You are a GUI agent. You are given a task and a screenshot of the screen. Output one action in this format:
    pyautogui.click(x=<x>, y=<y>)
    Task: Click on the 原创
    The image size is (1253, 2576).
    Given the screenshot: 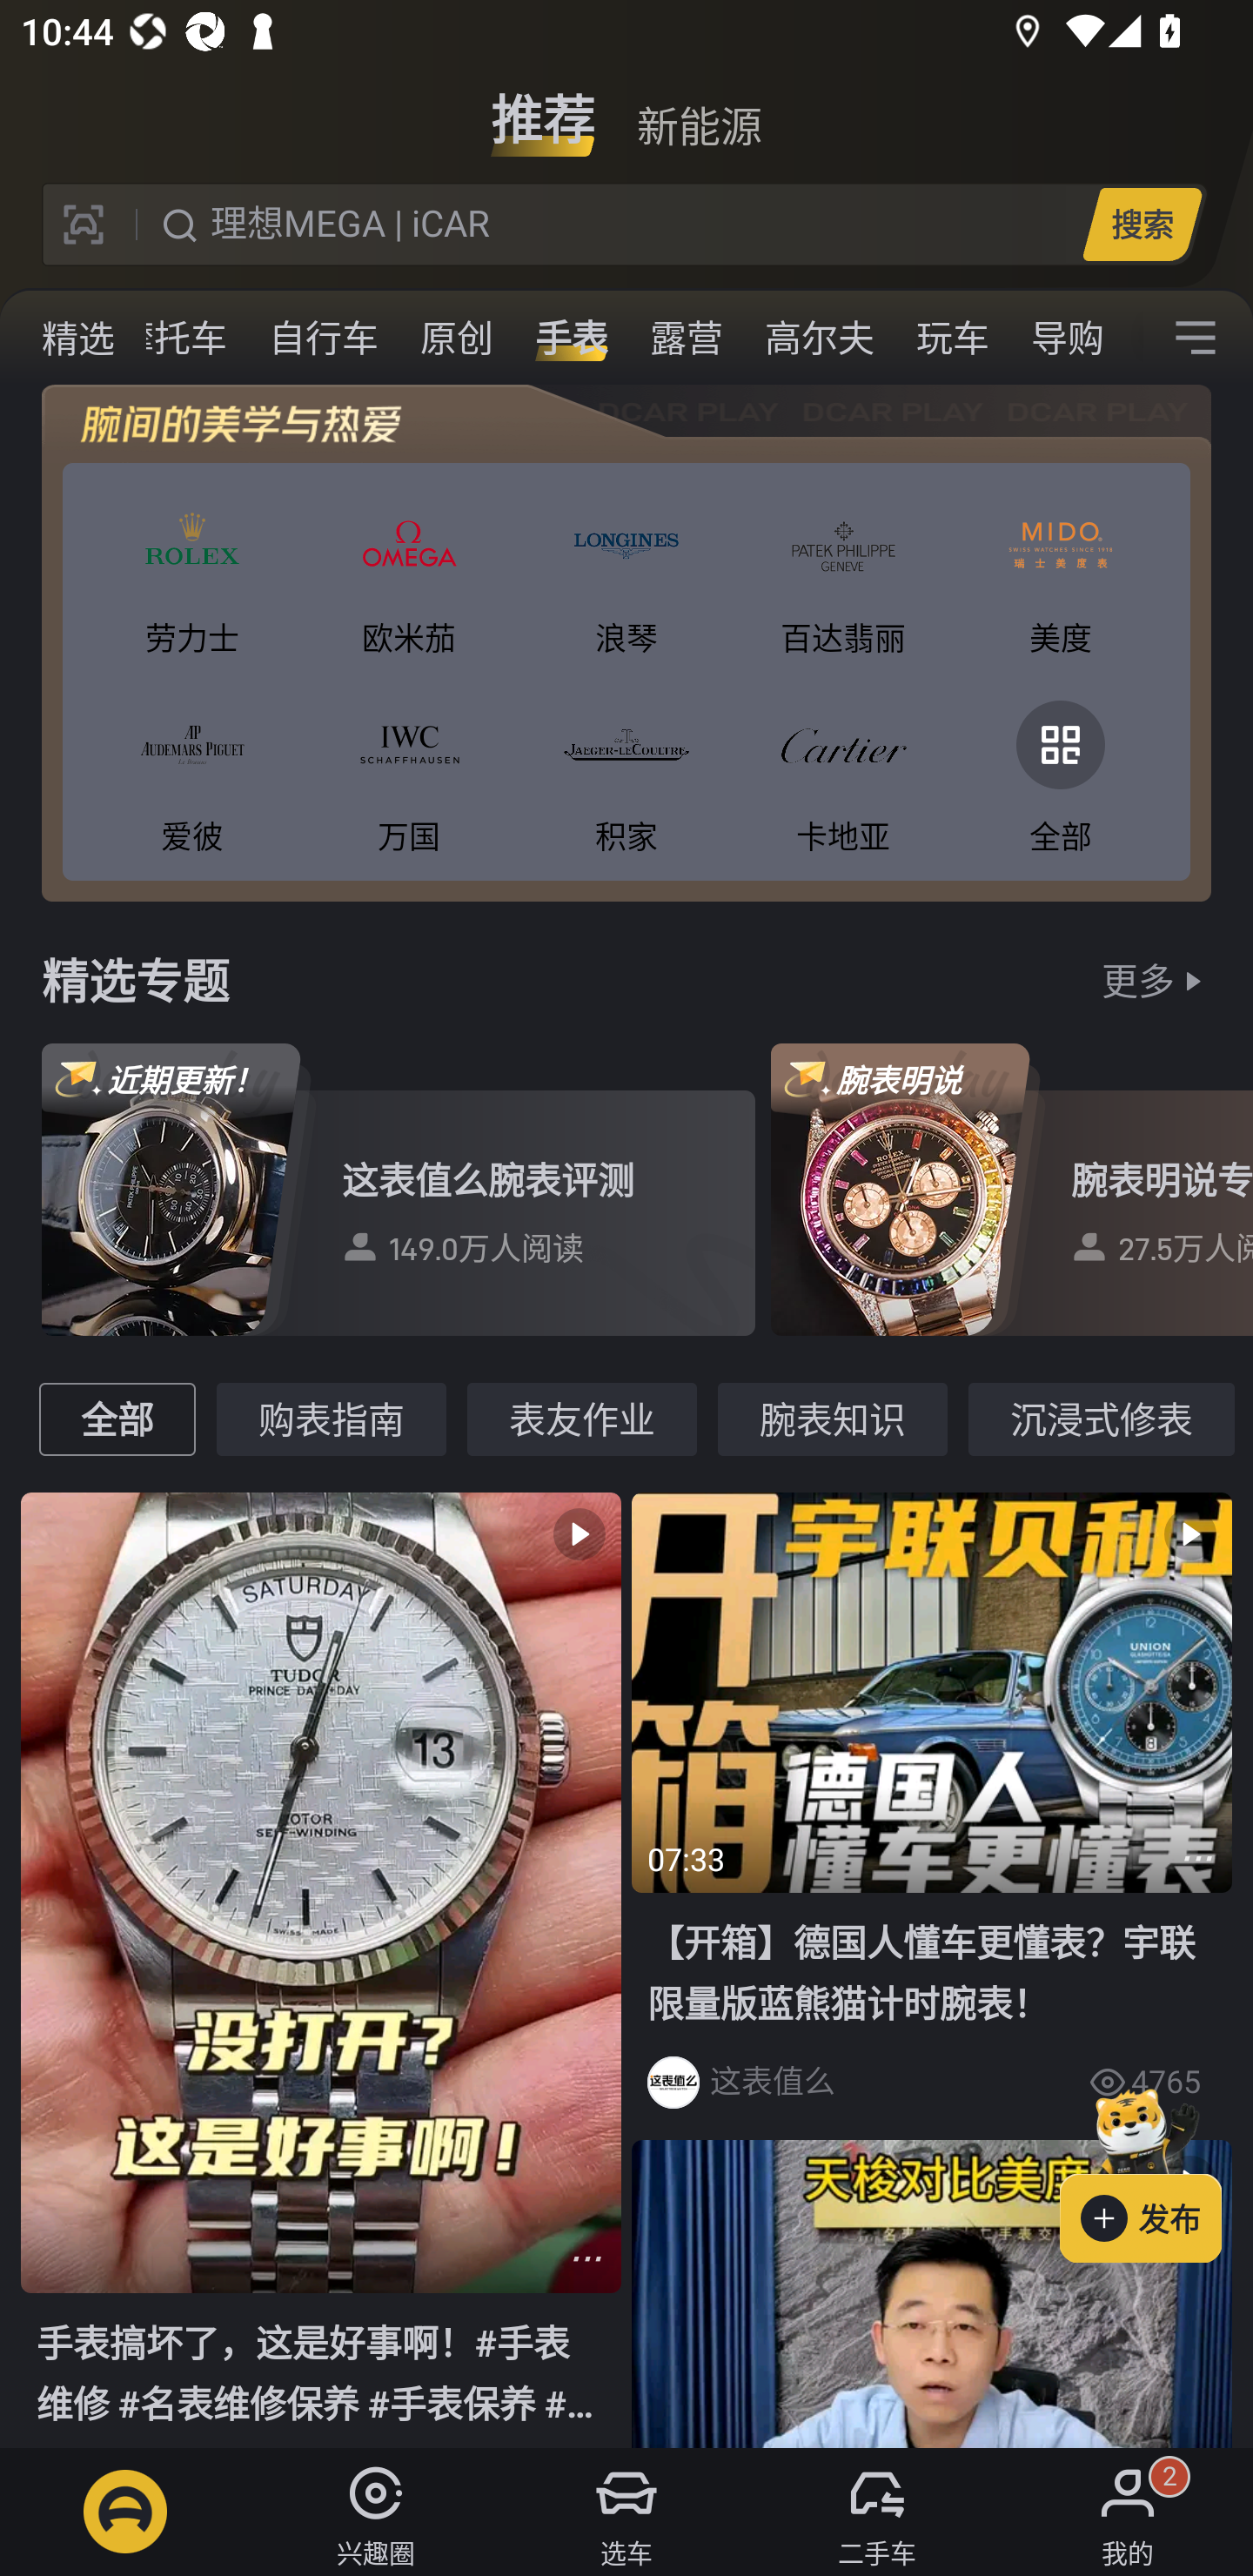 What is the action you would take?
    pyautogui.click(x=456, y=338)
    